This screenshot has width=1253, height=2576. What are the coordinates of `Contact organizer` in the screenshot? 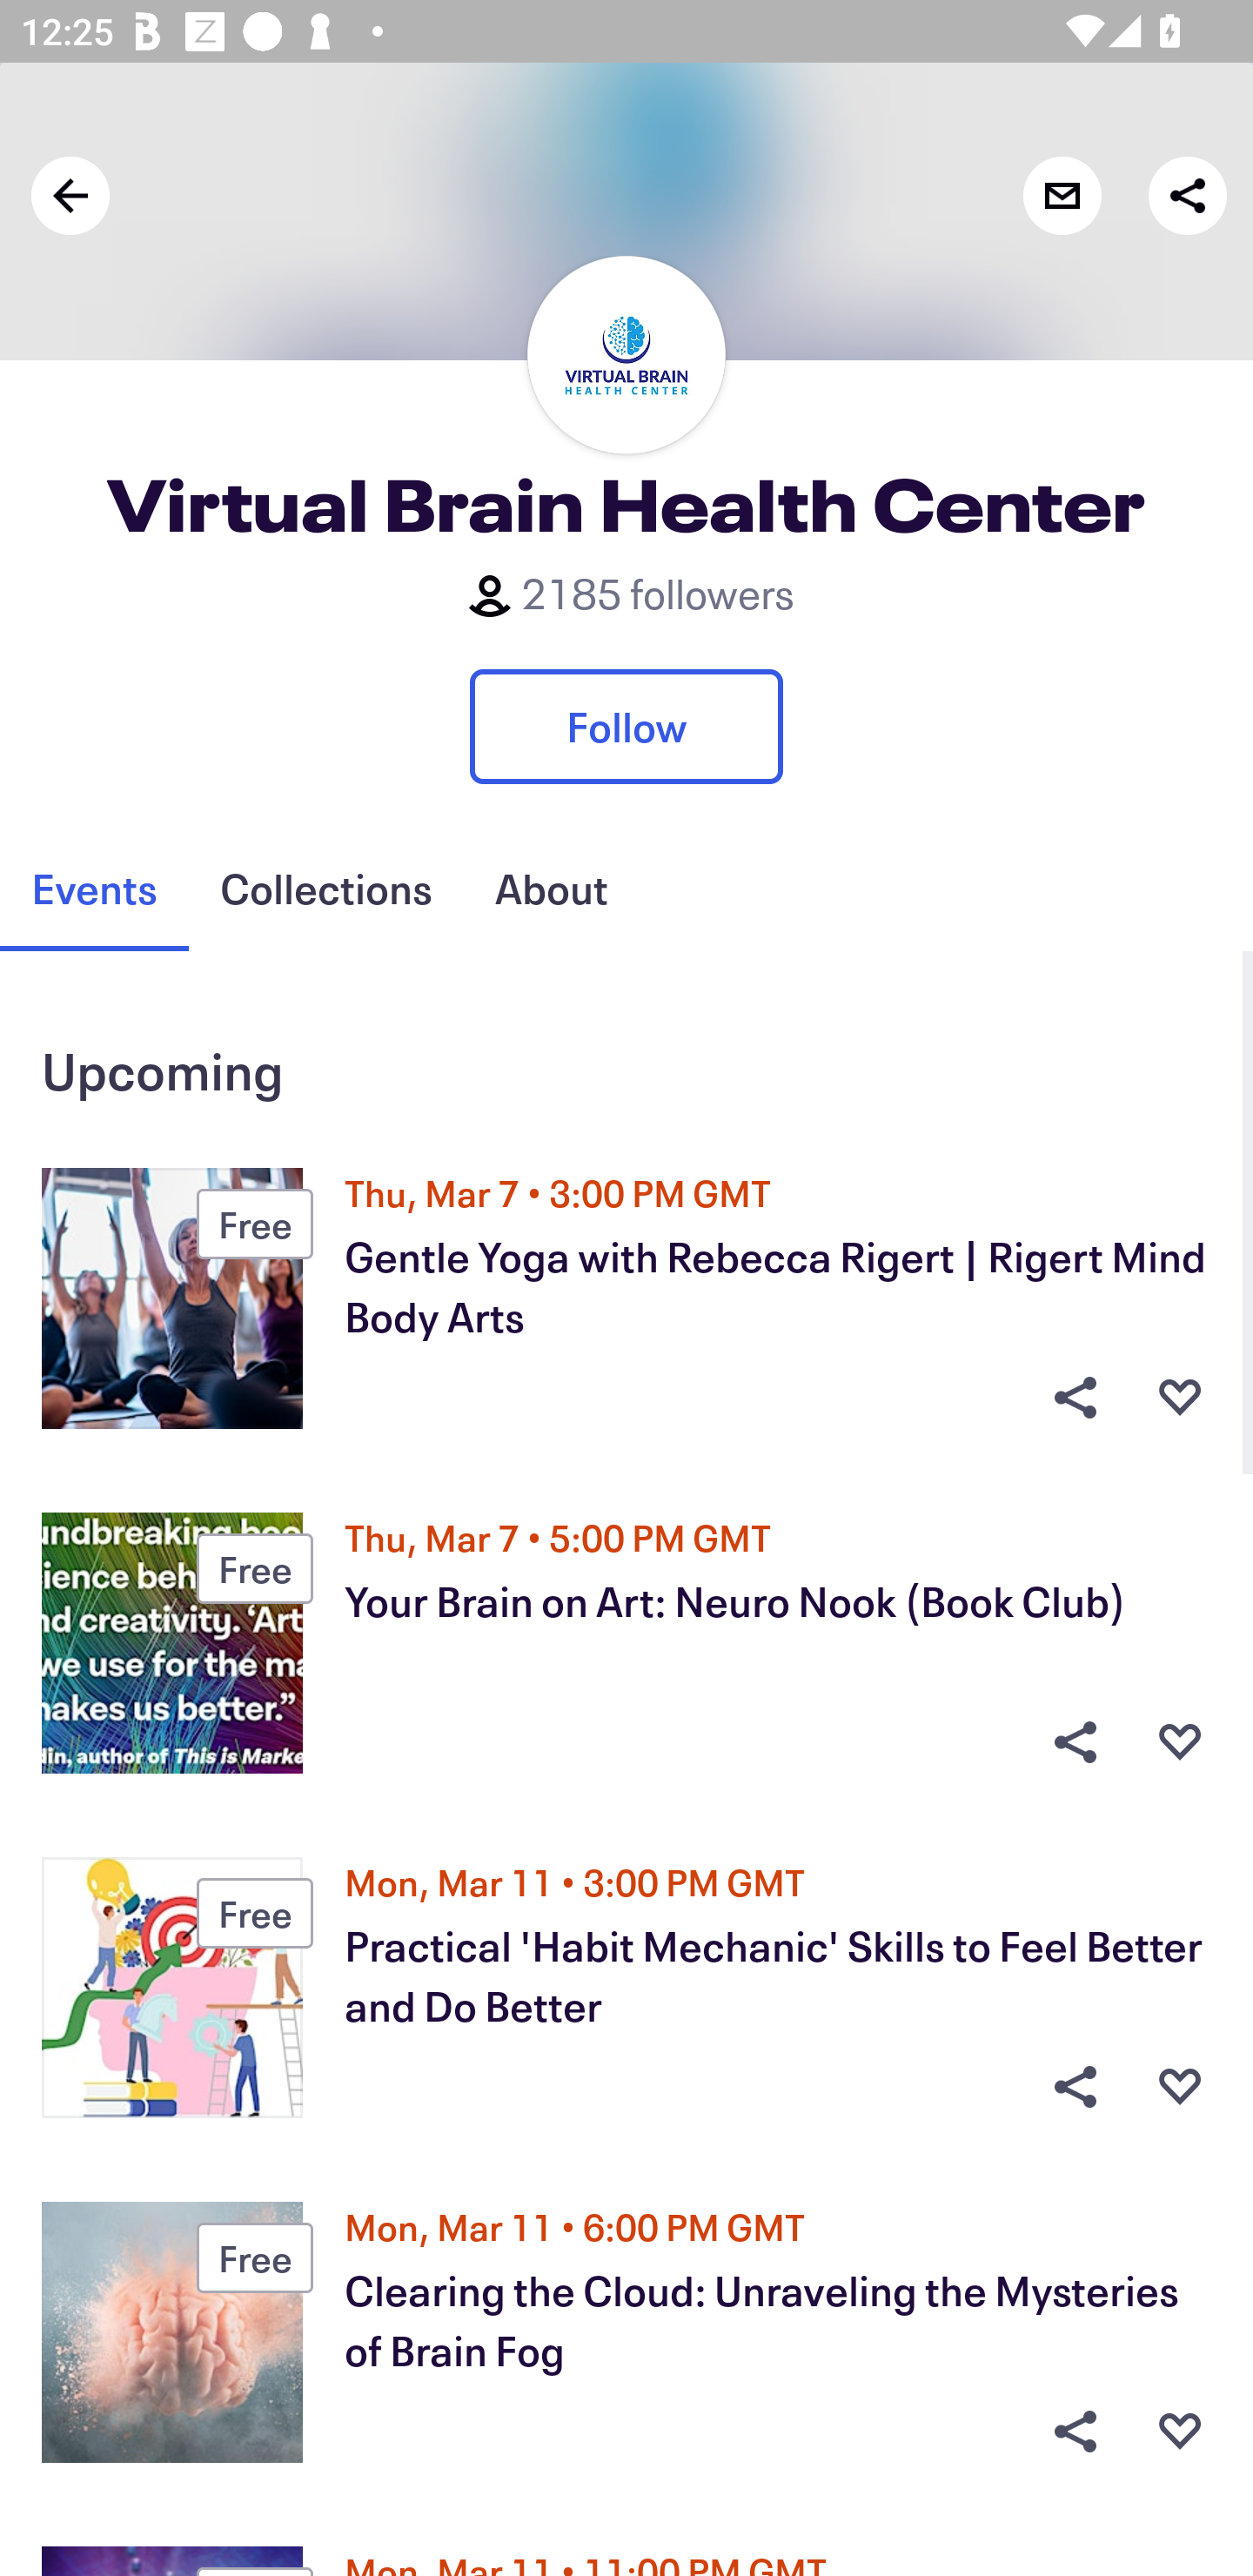 It's located at (1062, 195).